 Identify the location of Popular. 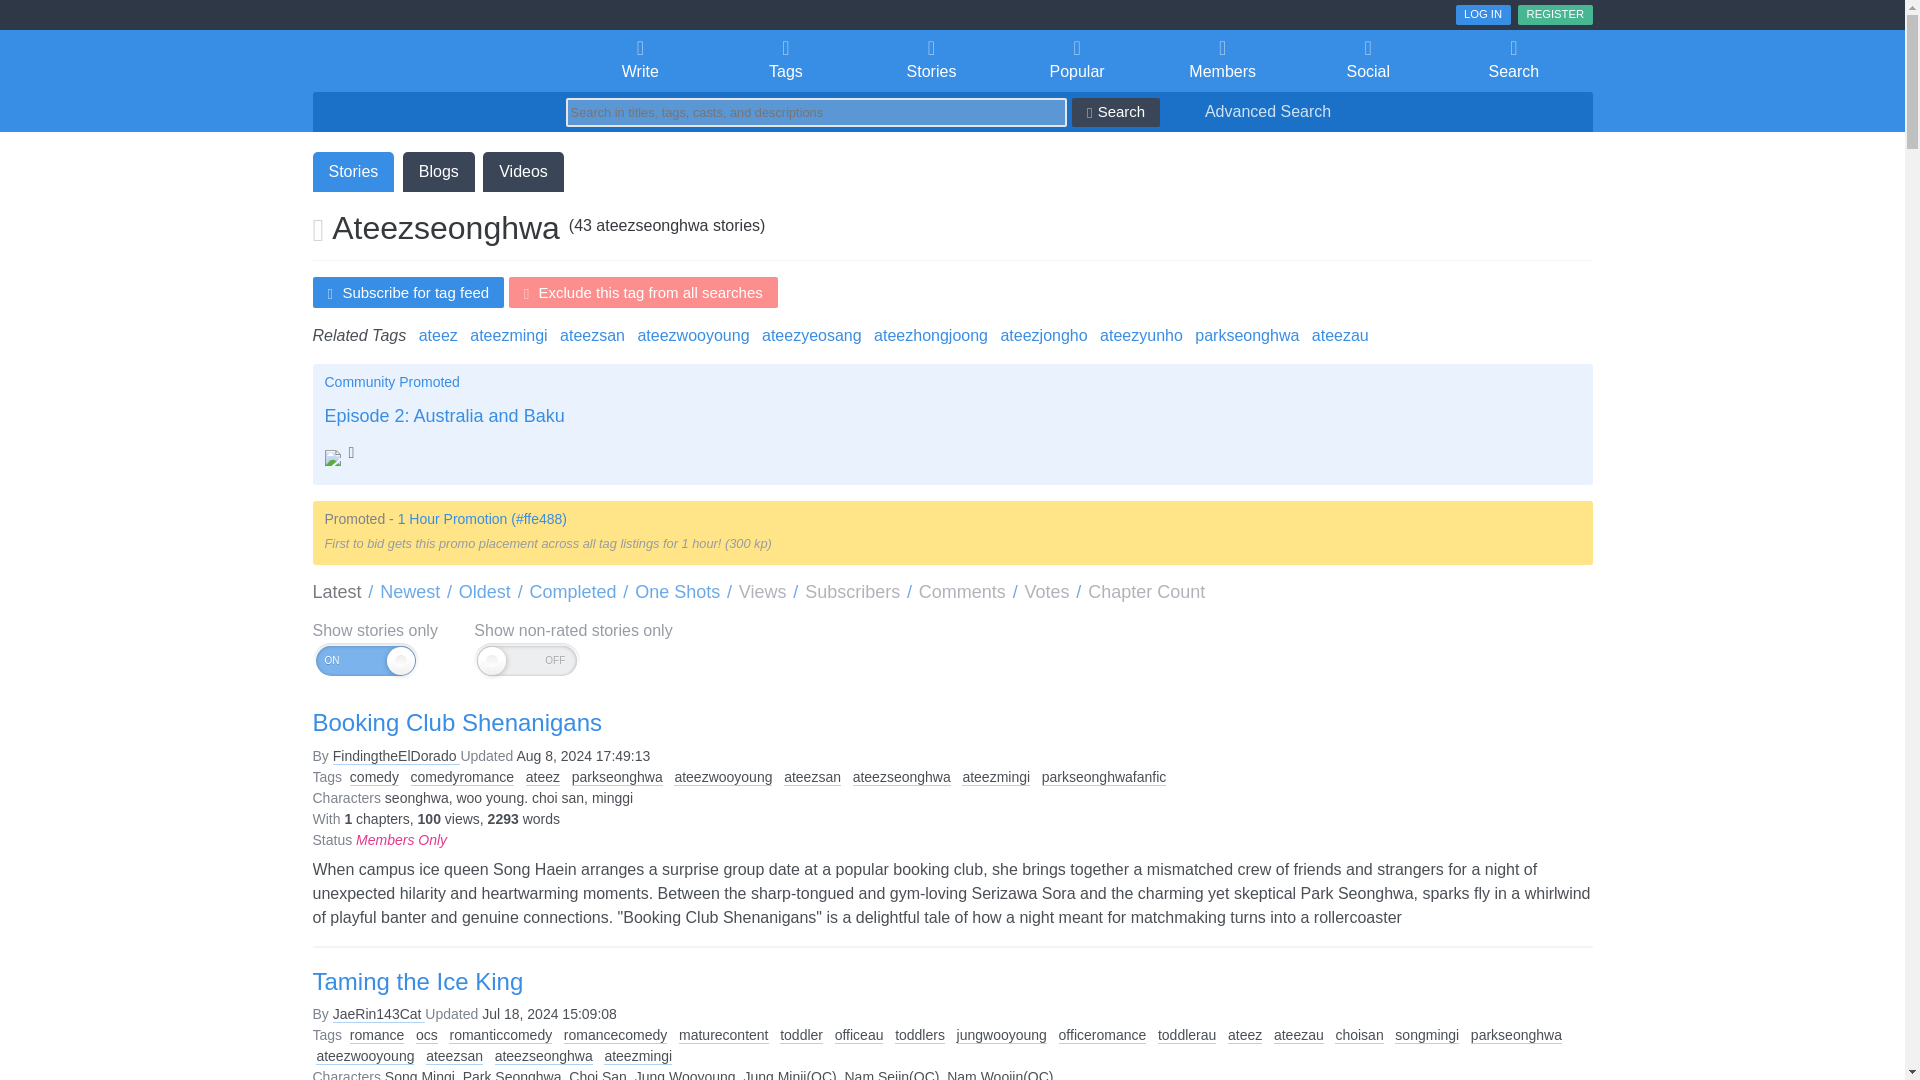
(1077, 60).